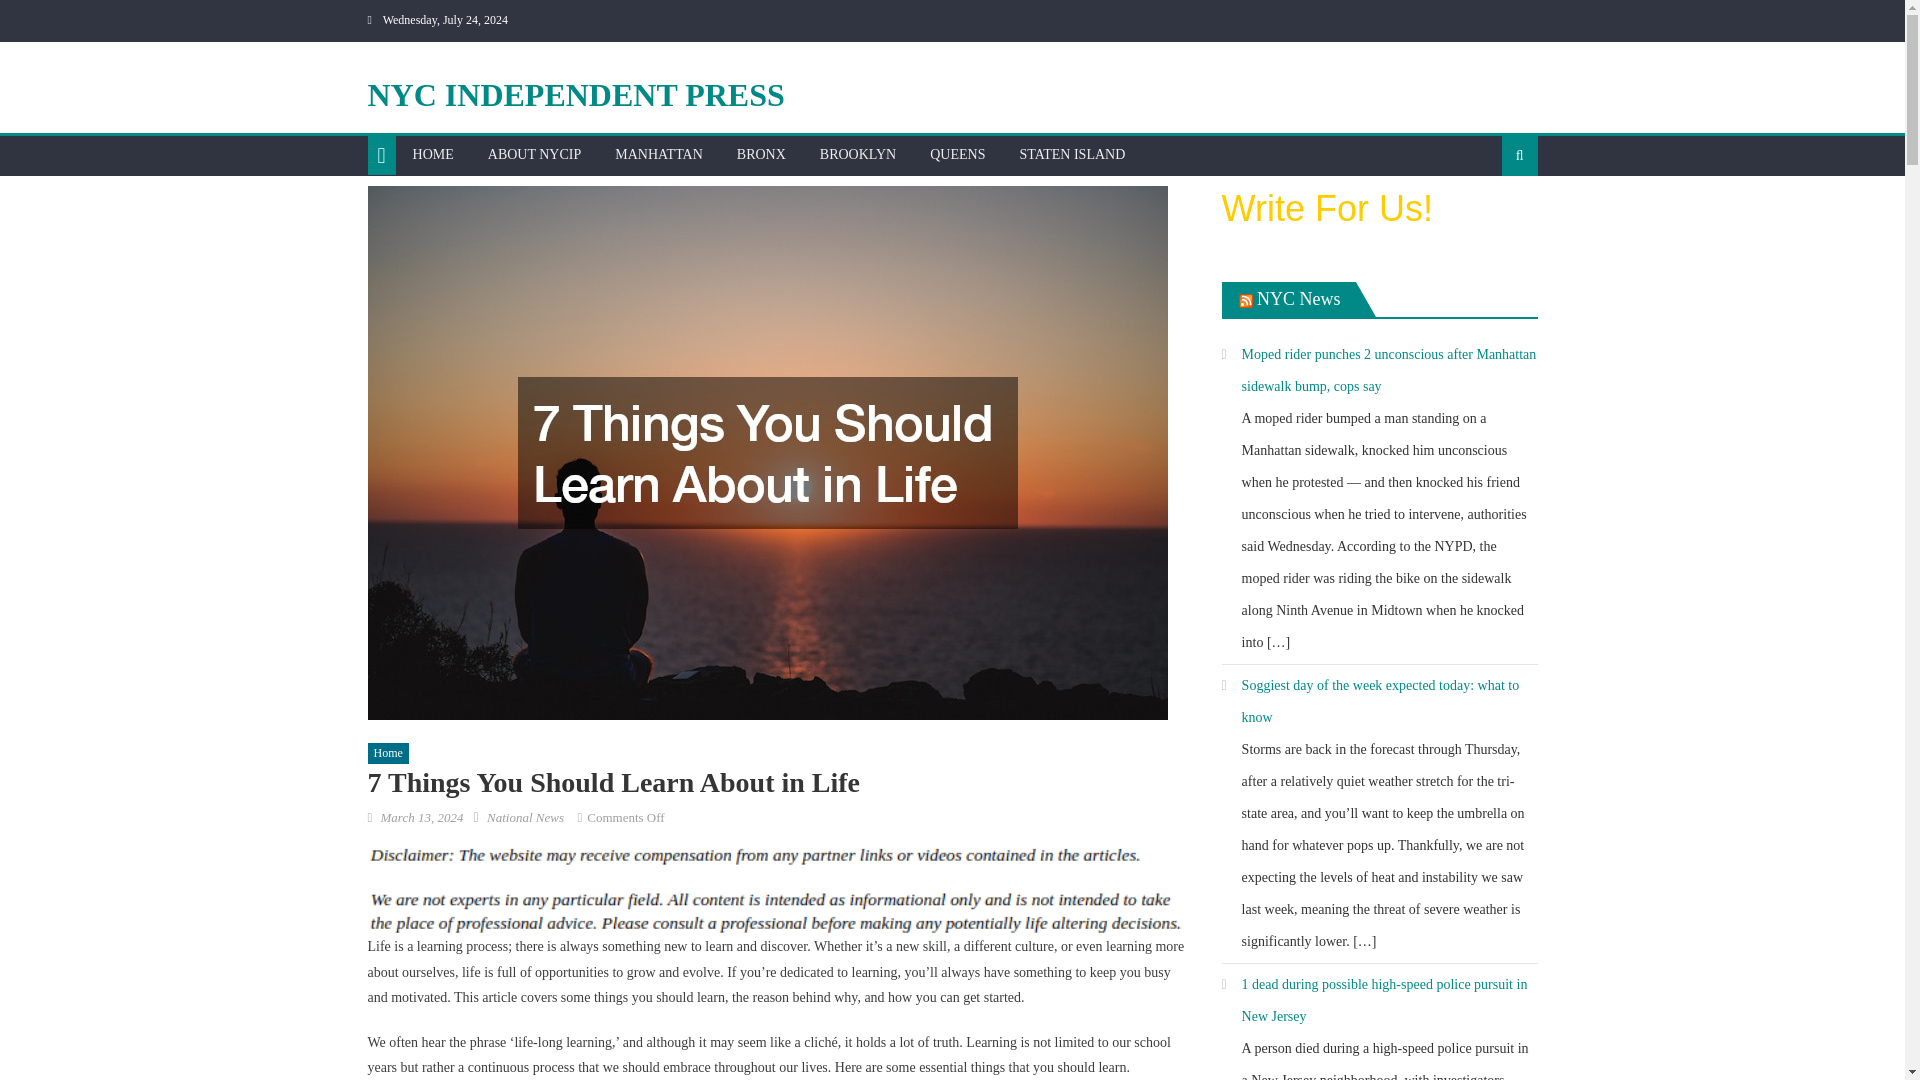 The width and height of the screenshot is (1920, 1080). Describe the element at coordinates (388, 754) in the screenshot. I see `Home` at that location.